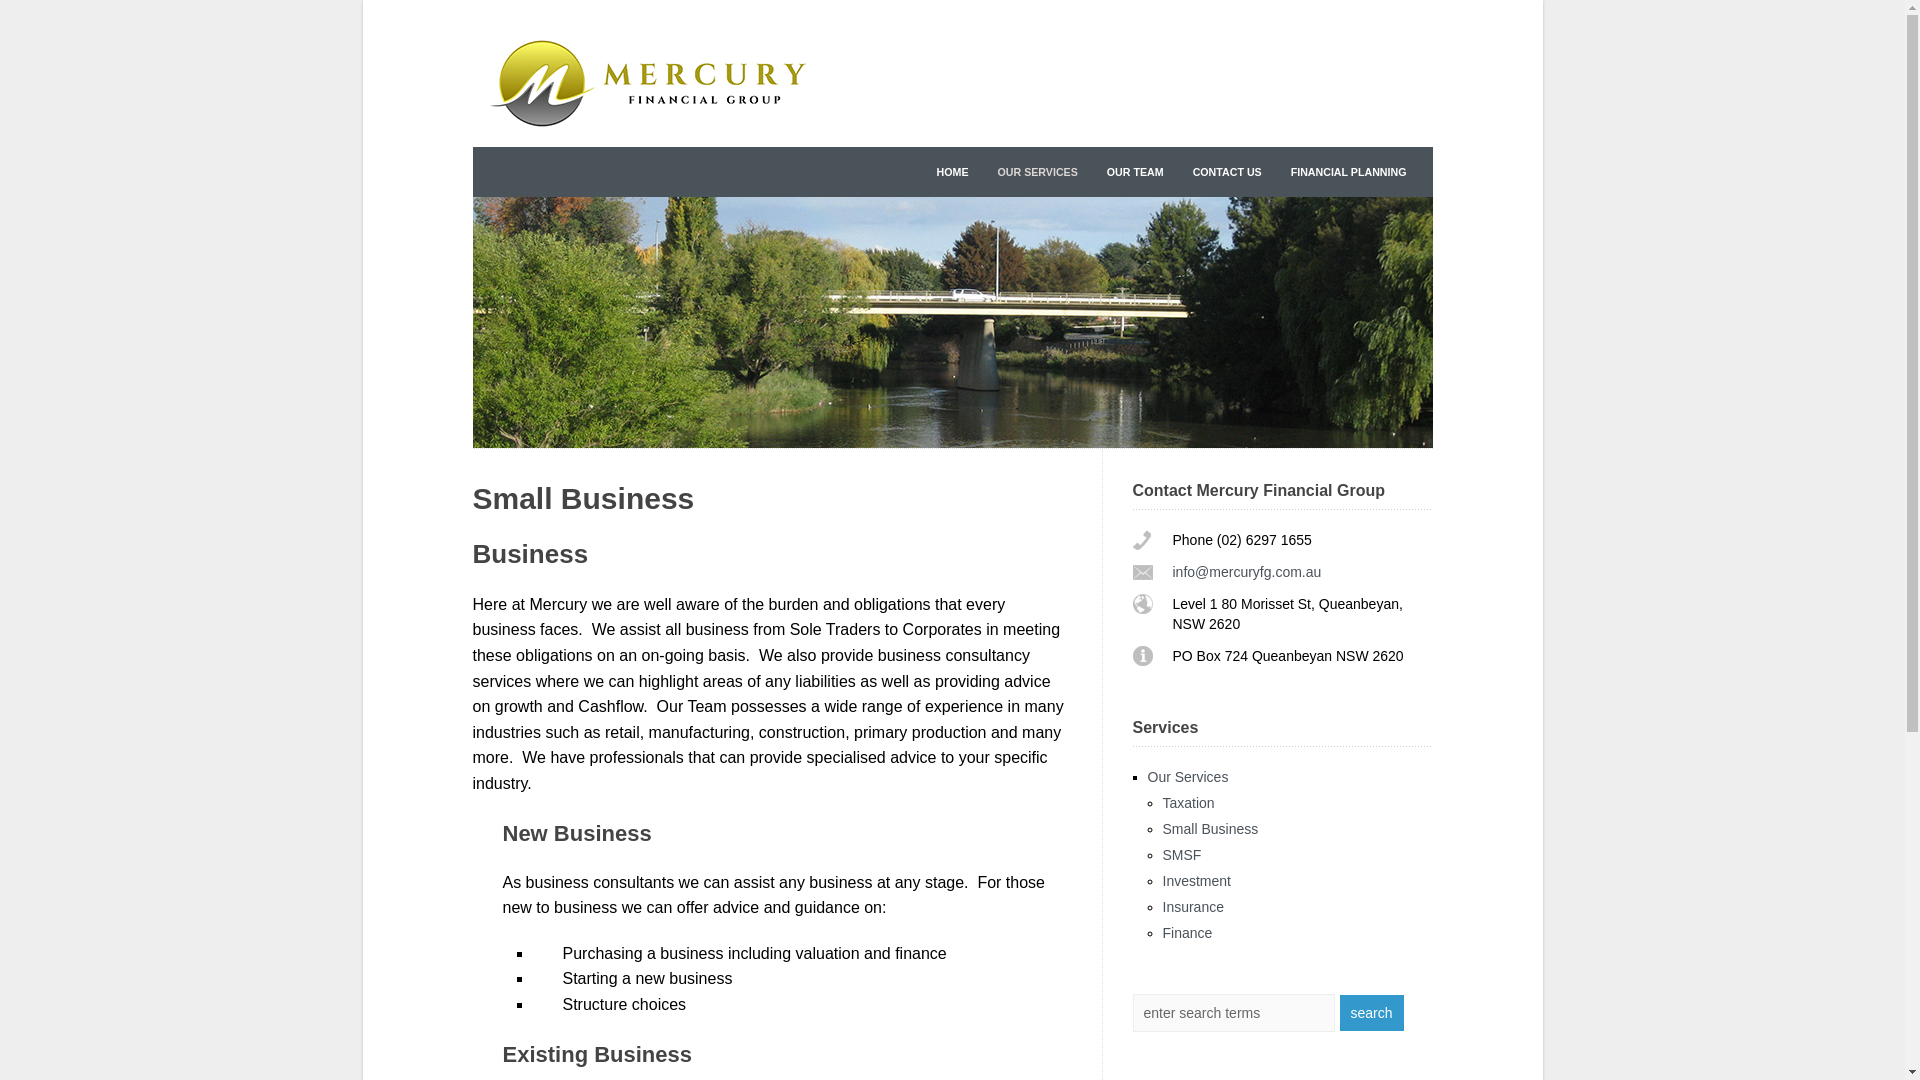  I want to click on FINANCIAL PLANNING, so click(1349, 172).